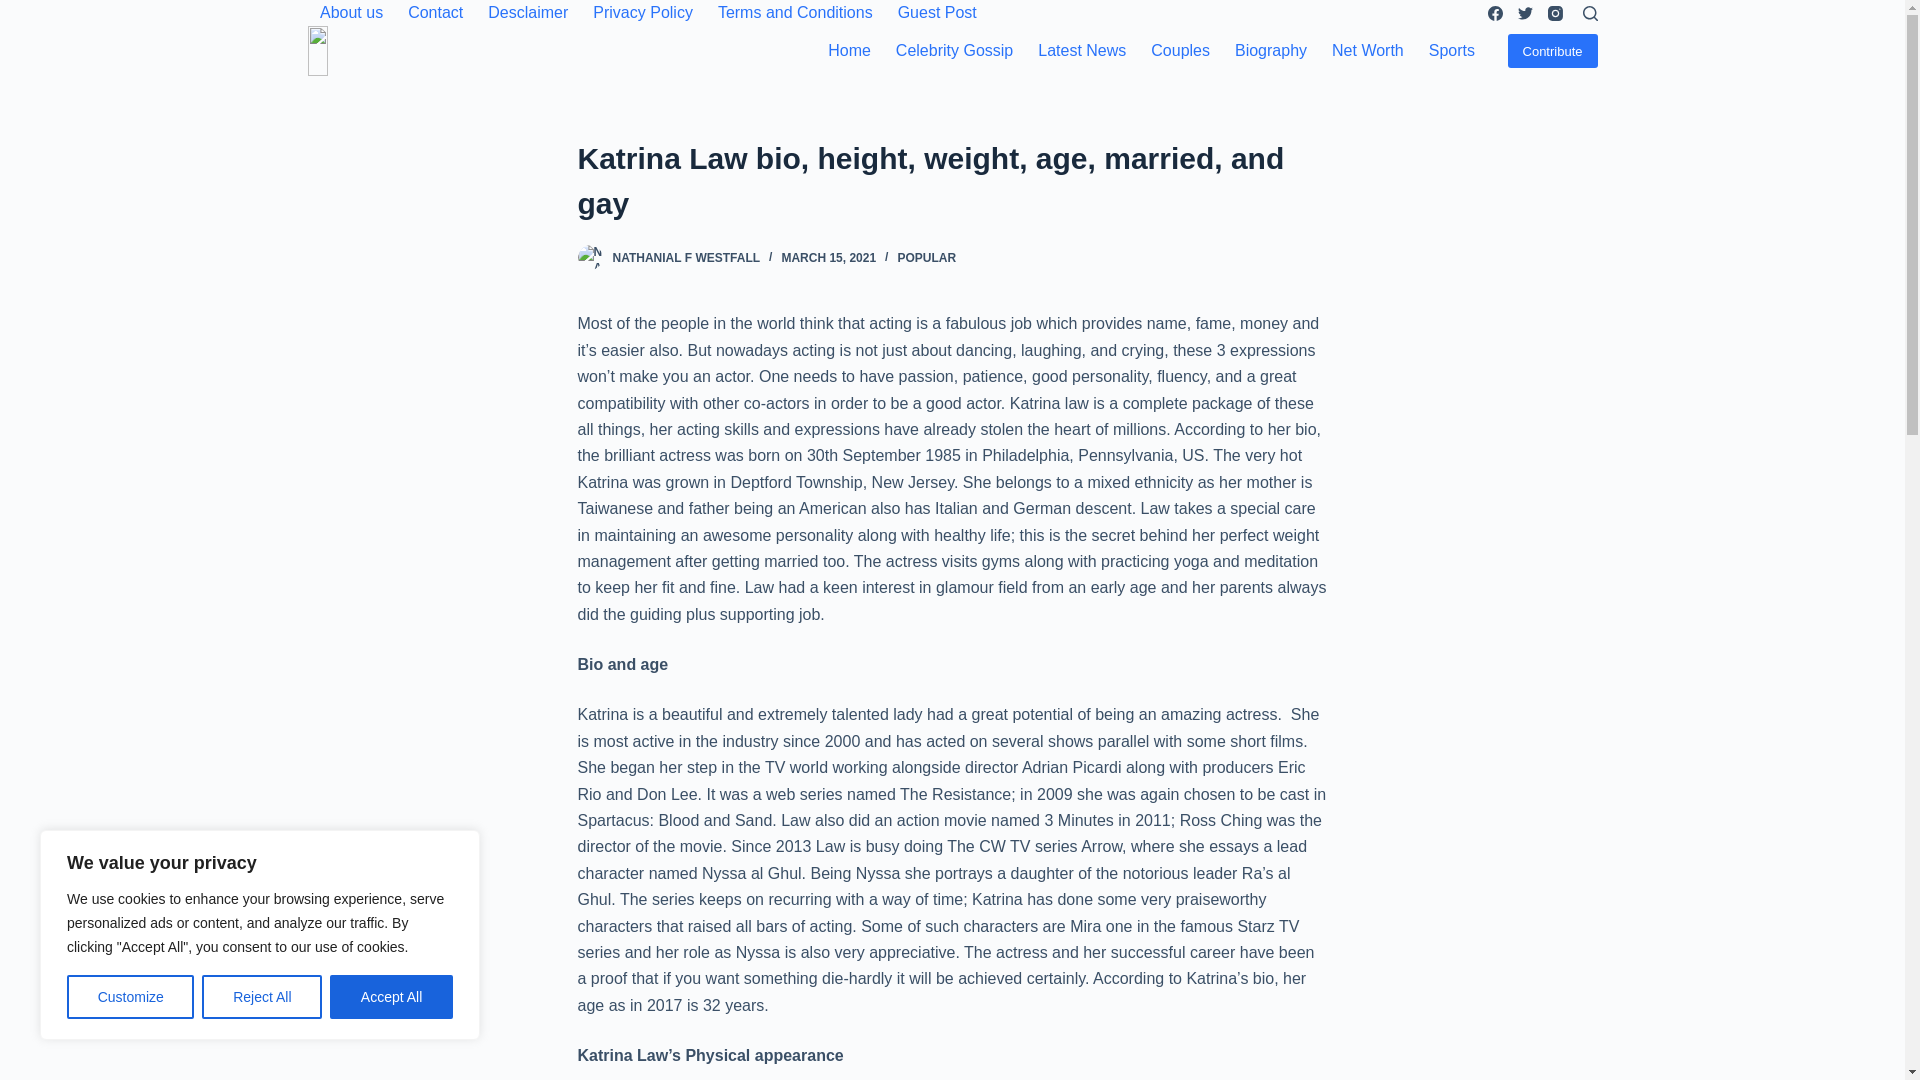 The image size is (1920, 1080). What do you see at coordinates (332, 50) in the screenshot?
I see `croppedlogo3png Married Celebrity` at bounding box center [332, 50].